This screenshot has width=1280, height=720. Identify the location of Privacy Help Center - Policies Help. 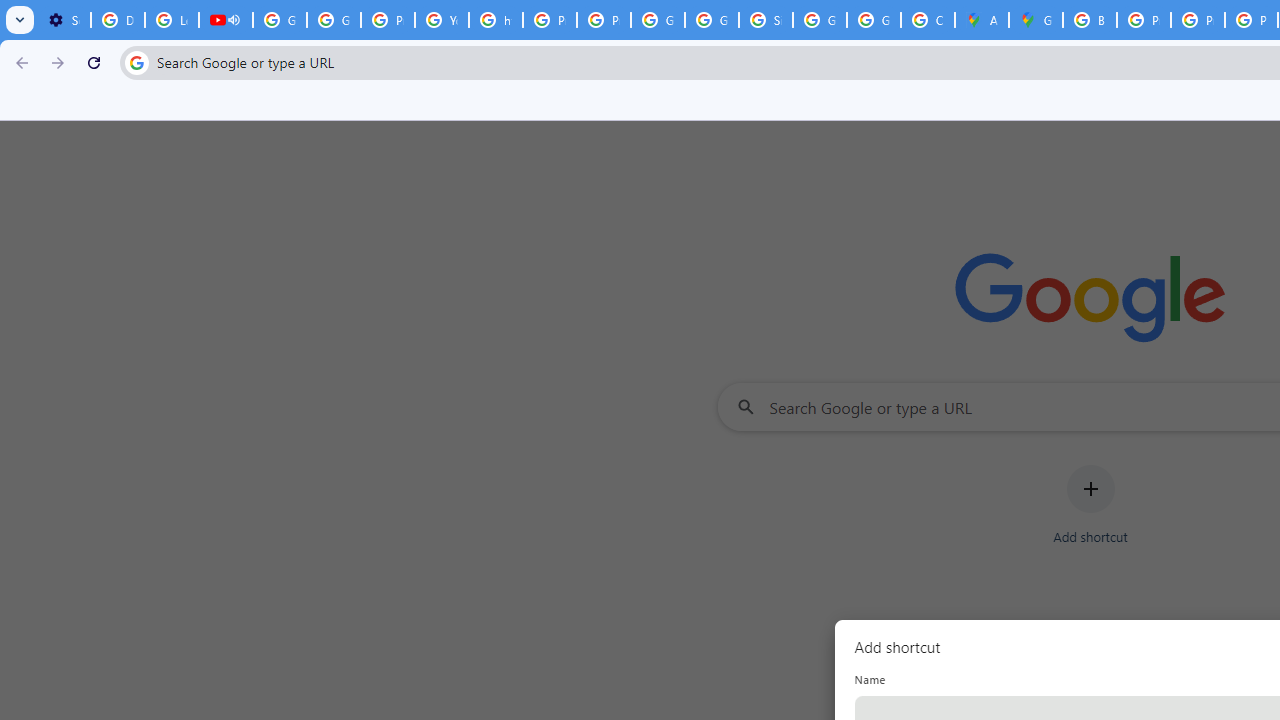
(1198, 20).